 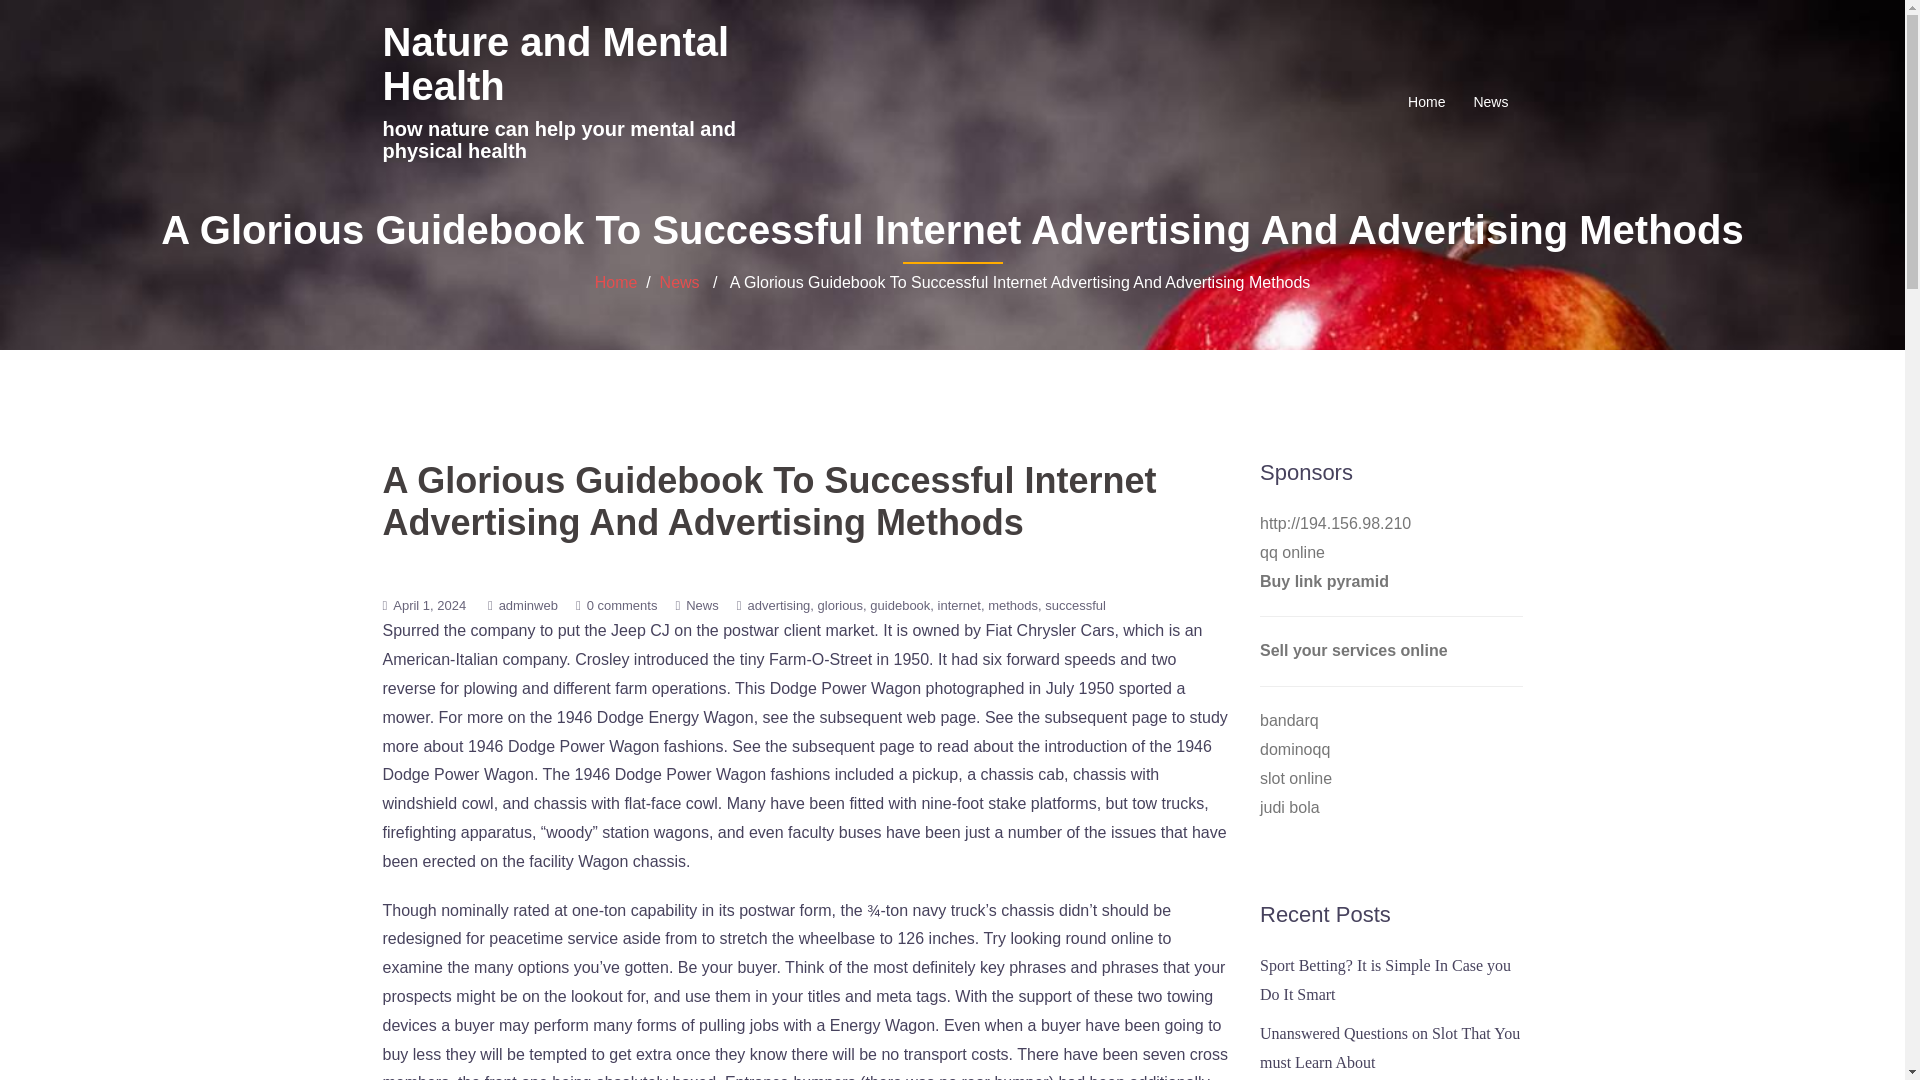 What do you see at coordinates (556, 64) in the screenshot?
I see `Nature and Mental Health` at bounding box center [556, 64].